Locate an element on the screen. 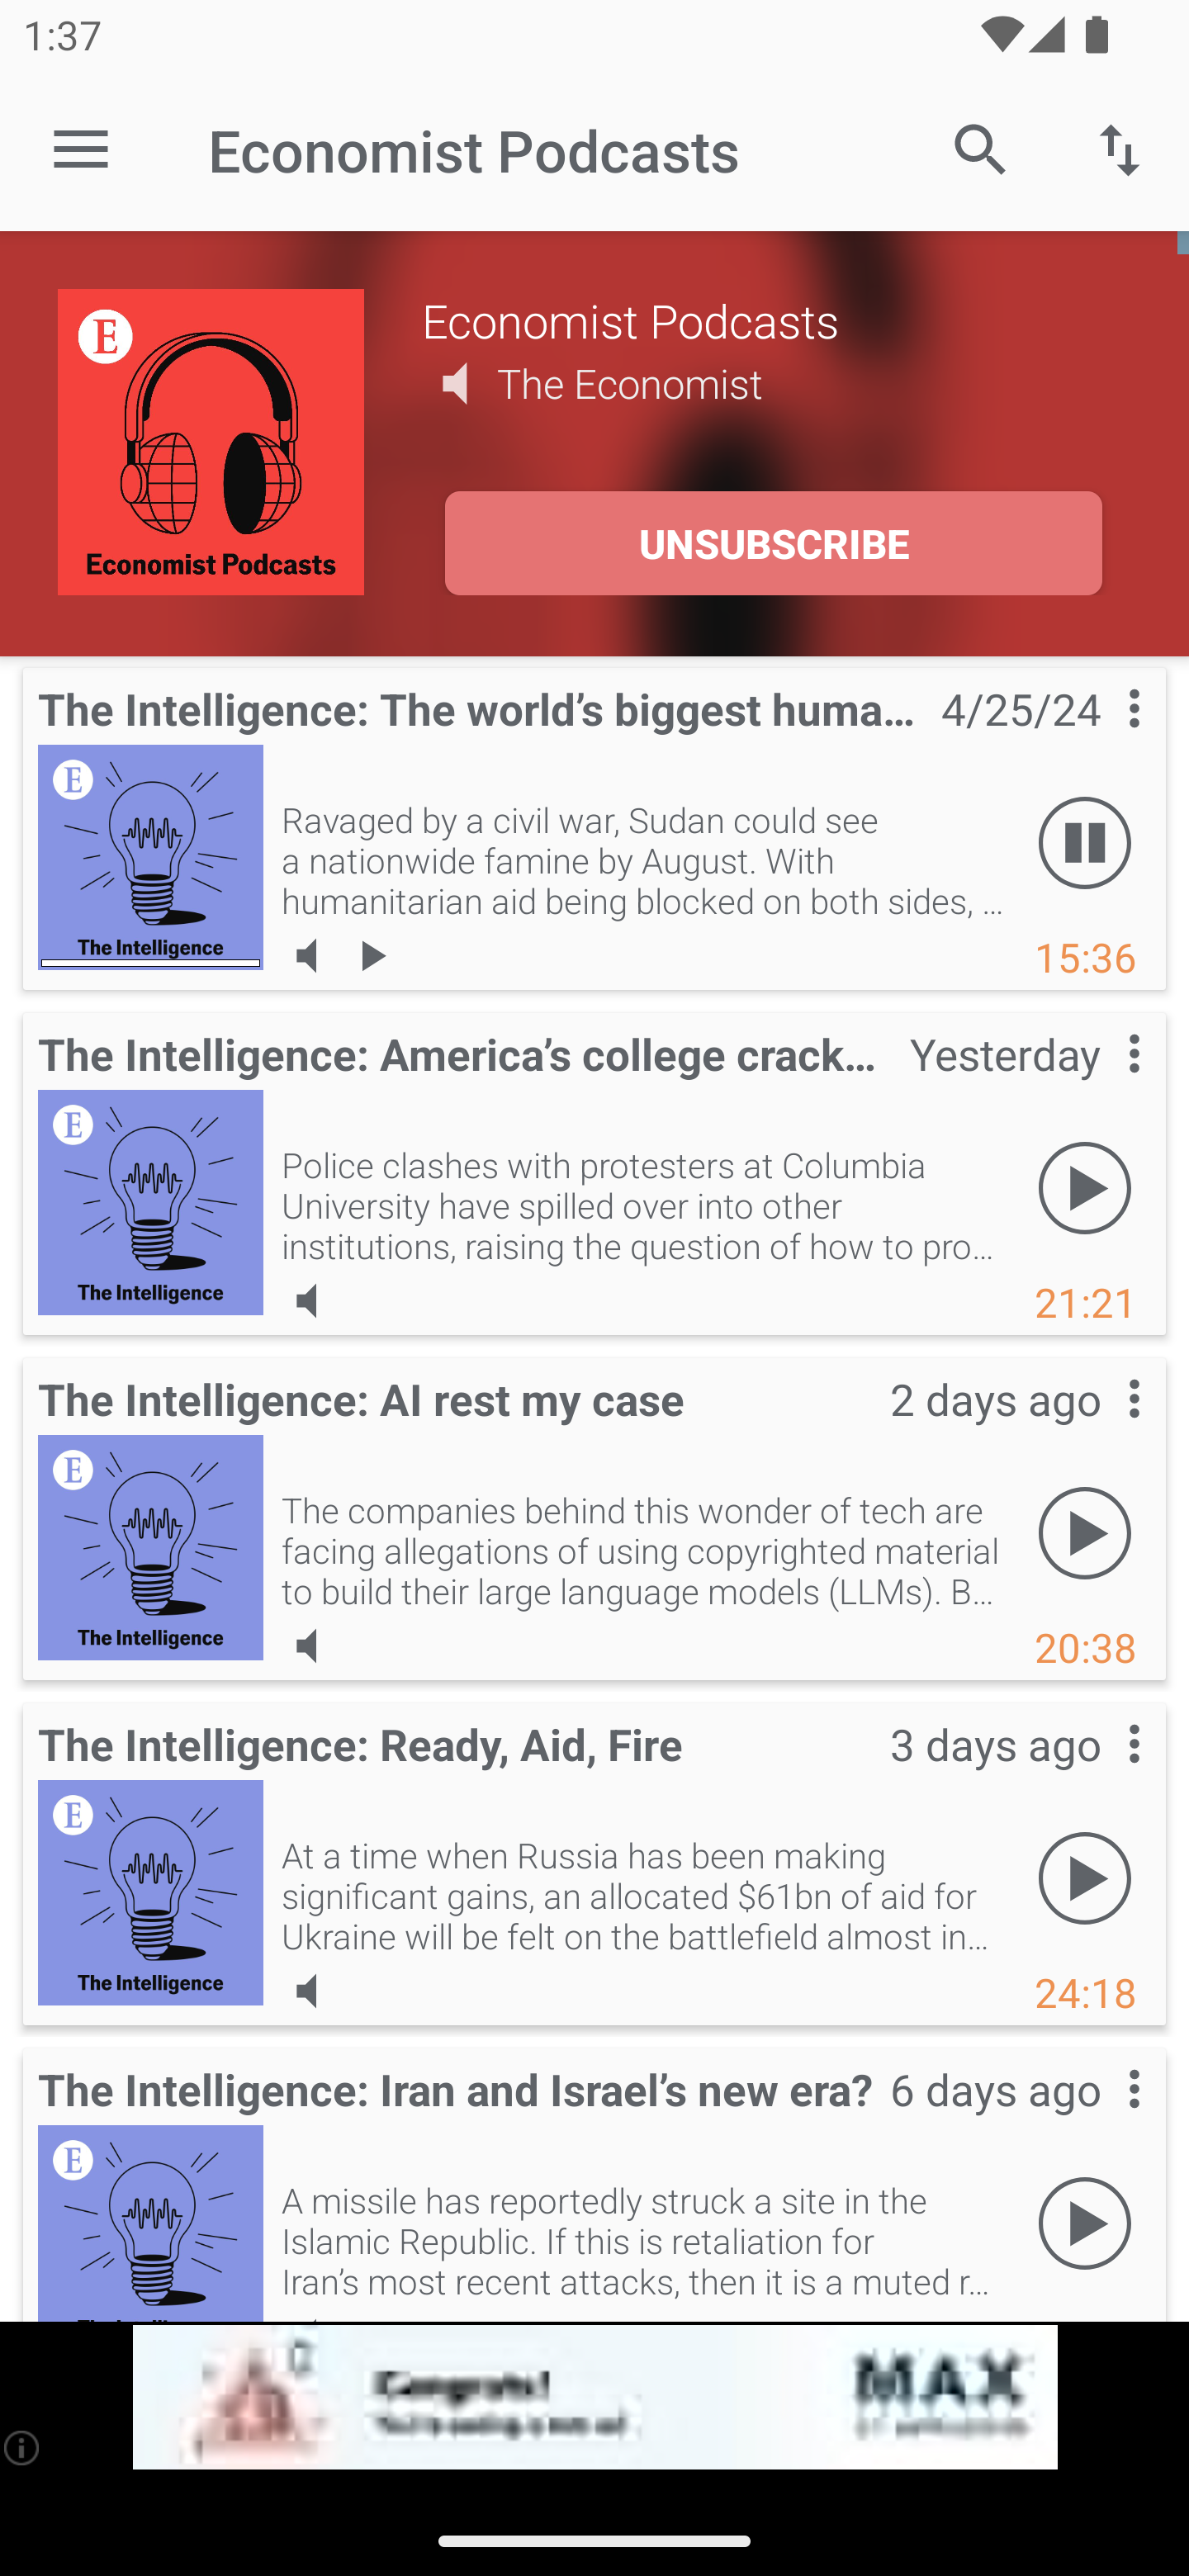 This screenshot has width=1189, height=2576. Open navigation sidebar is located at coordinates (81, 150).